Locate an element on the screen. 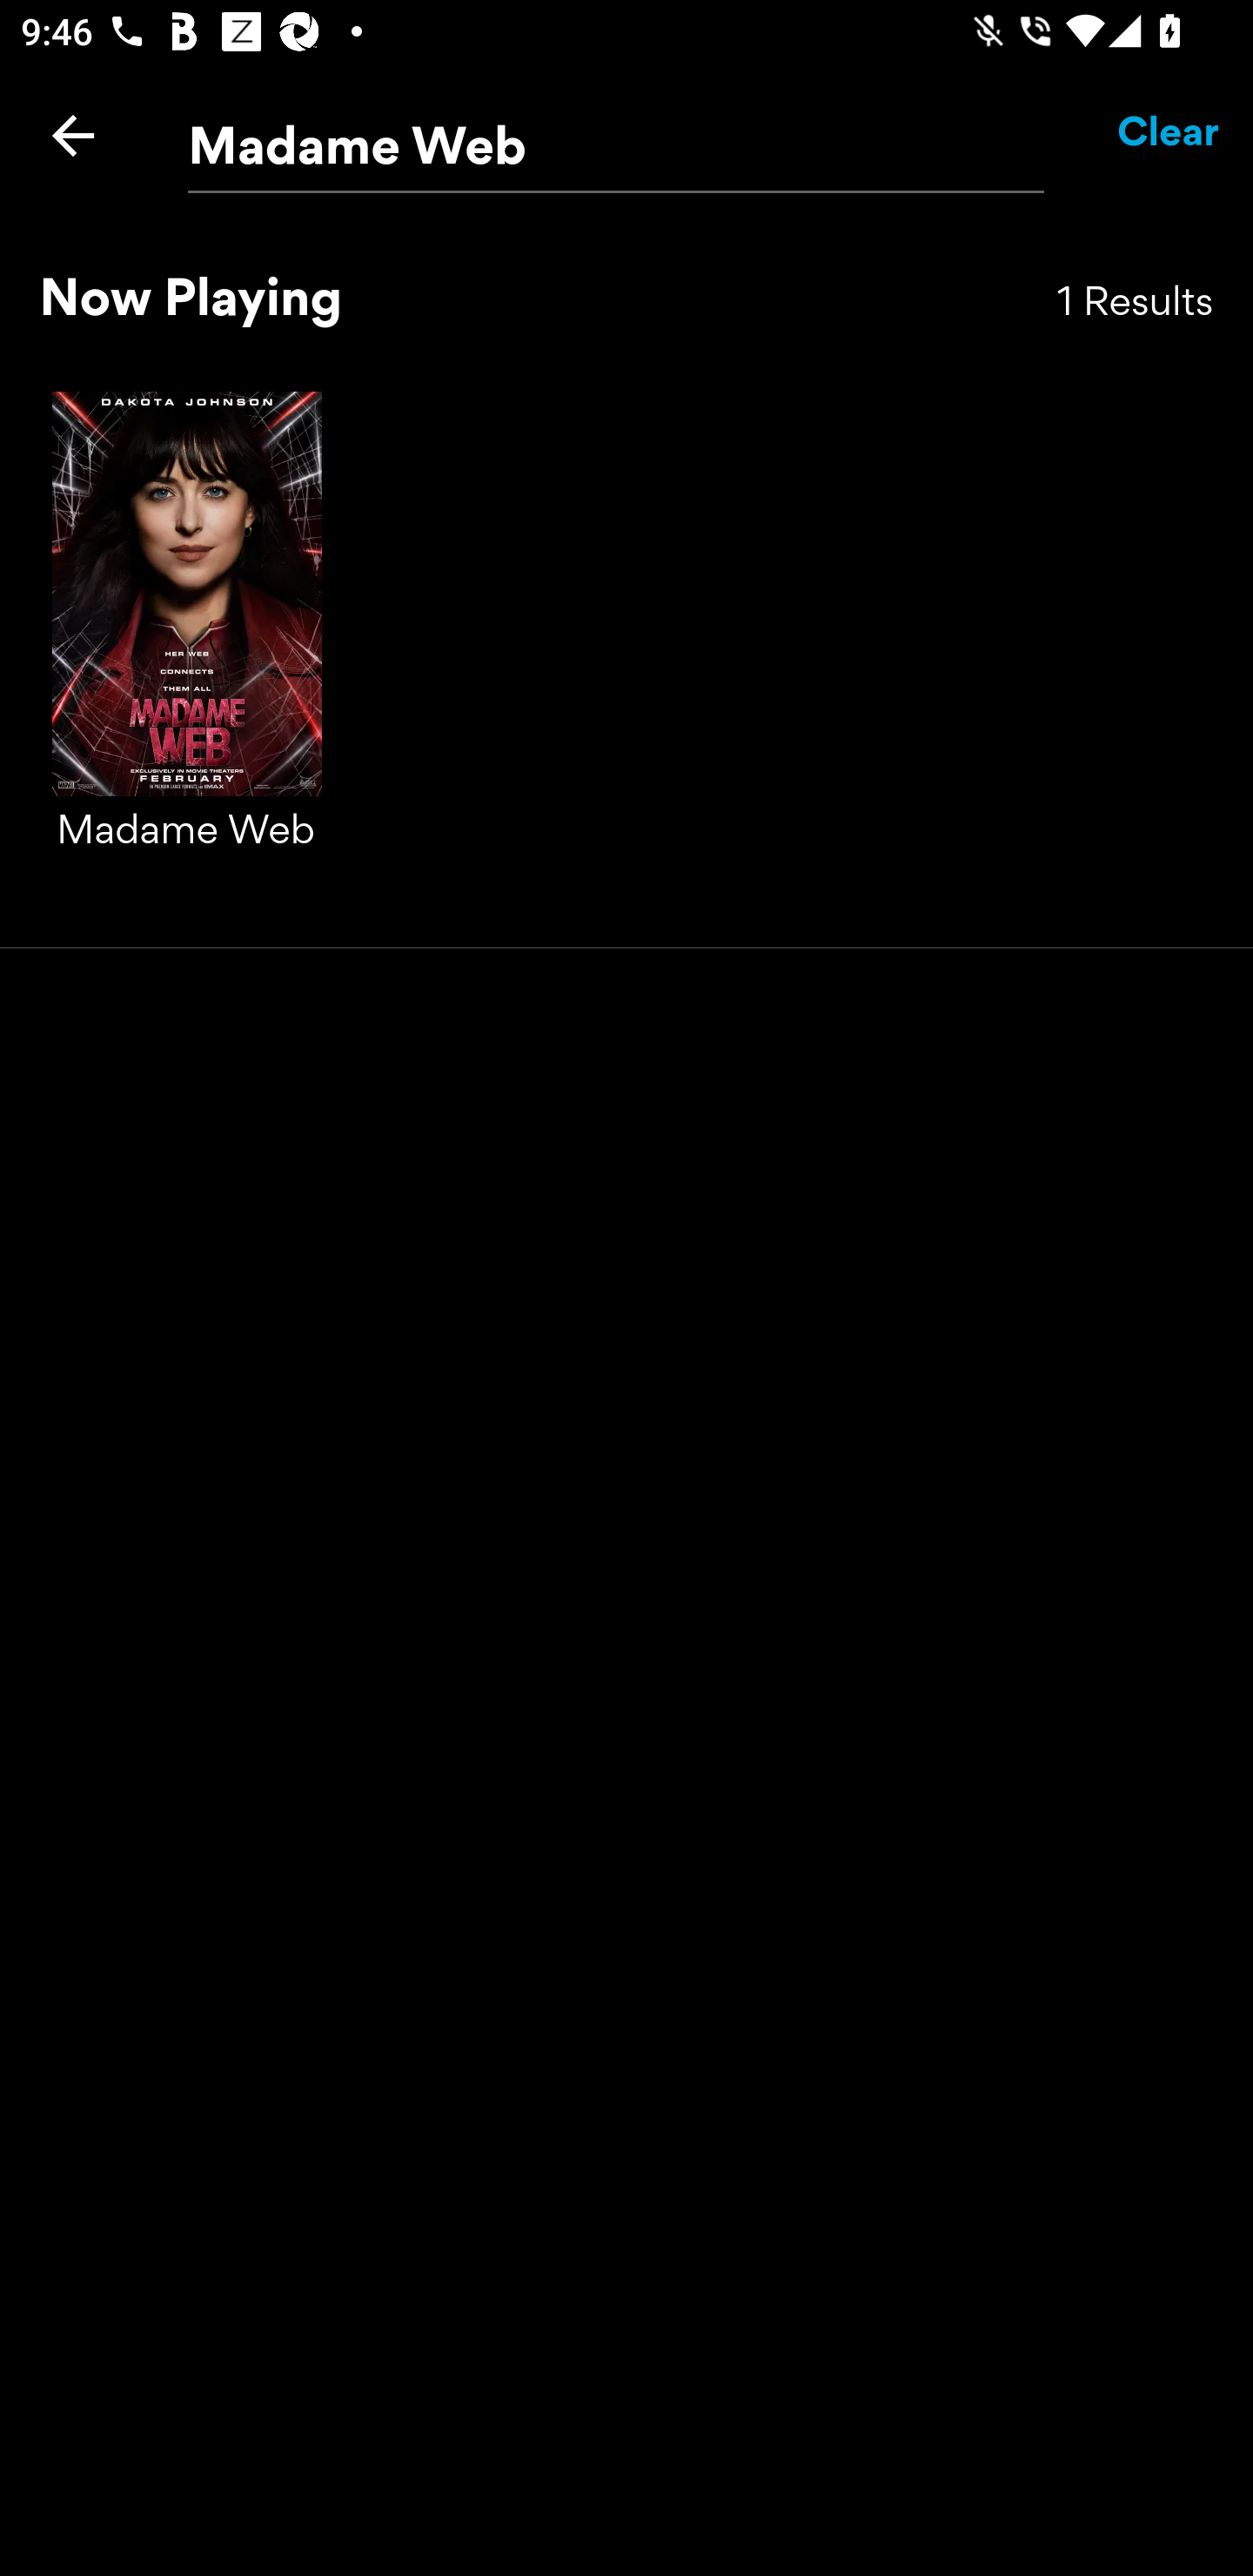 The height and width of the screenshot is (2576, 1253). Clear is located at coordinates (1169, 135).